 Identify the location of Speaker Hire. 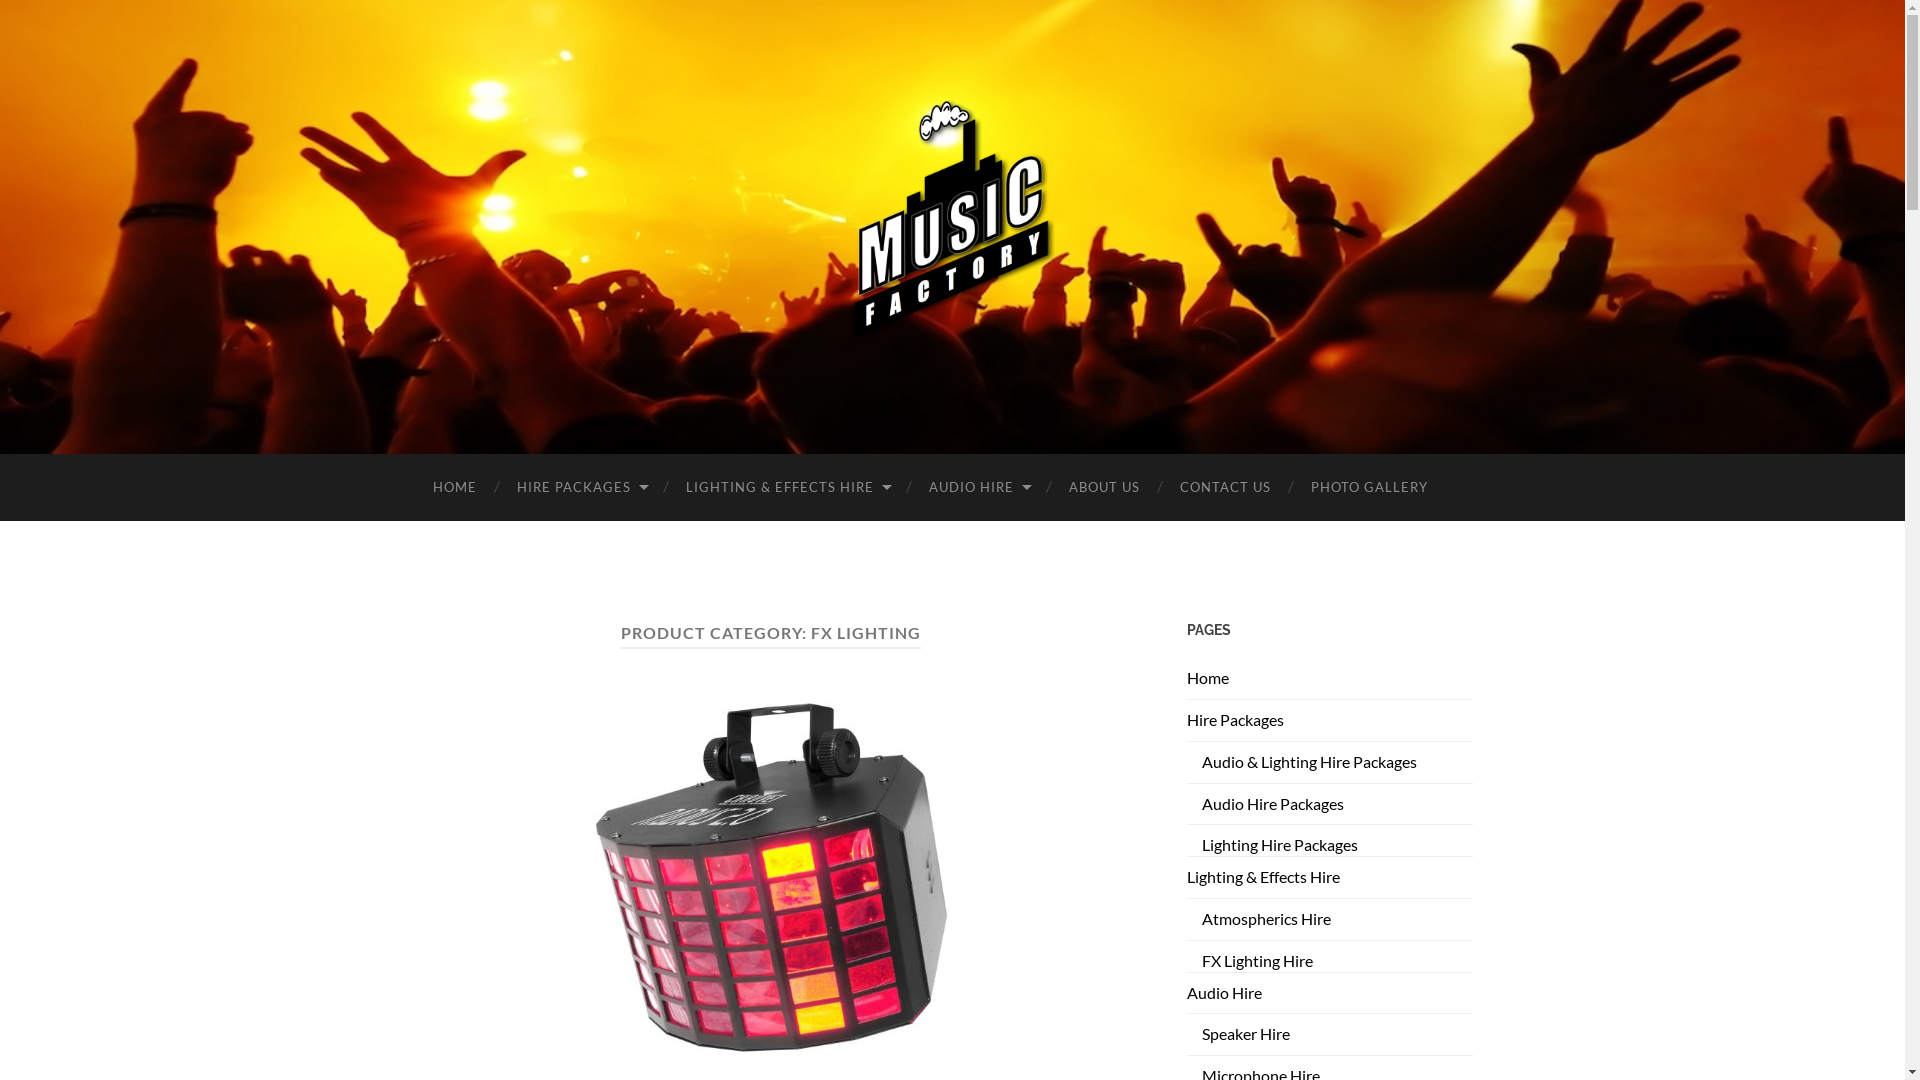
(1246, 1034).